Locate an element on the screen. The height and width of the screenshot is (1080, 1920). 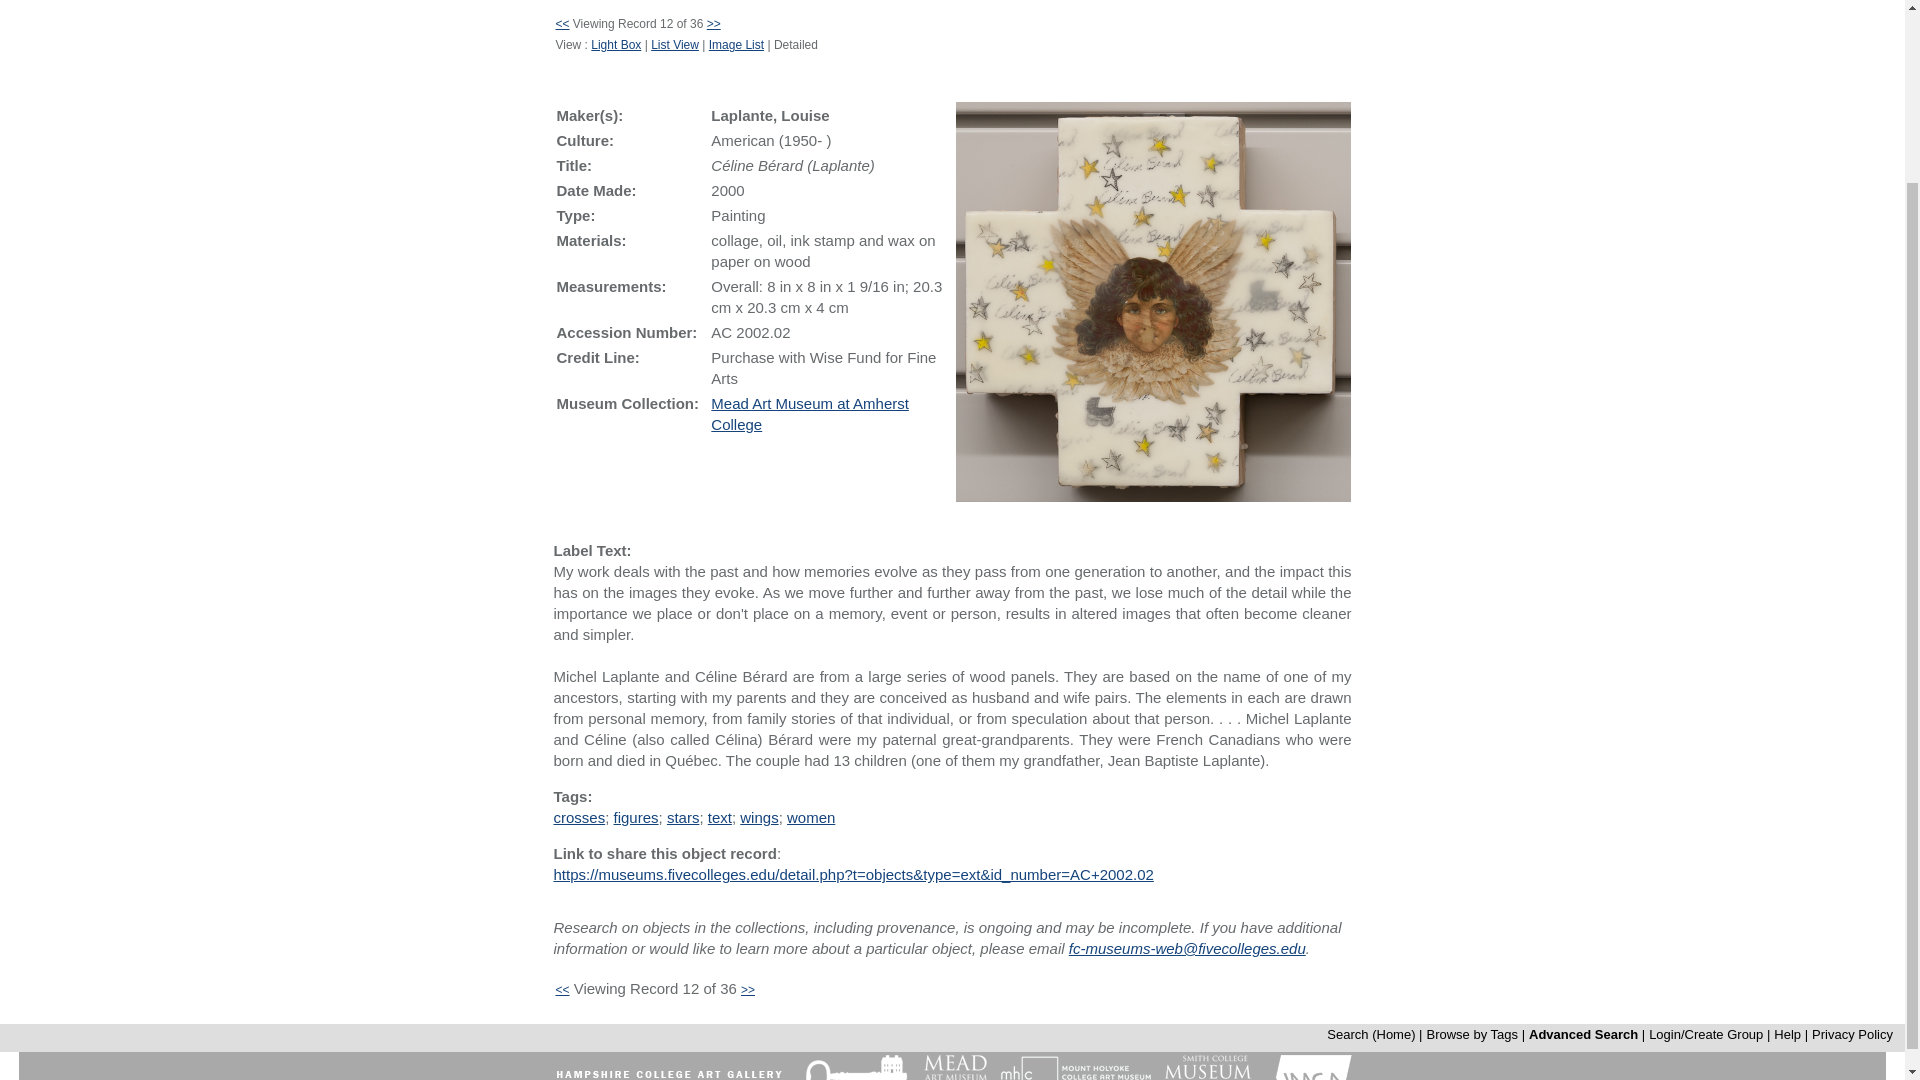
Advanced Search is located at coordinates (1582, 1034).